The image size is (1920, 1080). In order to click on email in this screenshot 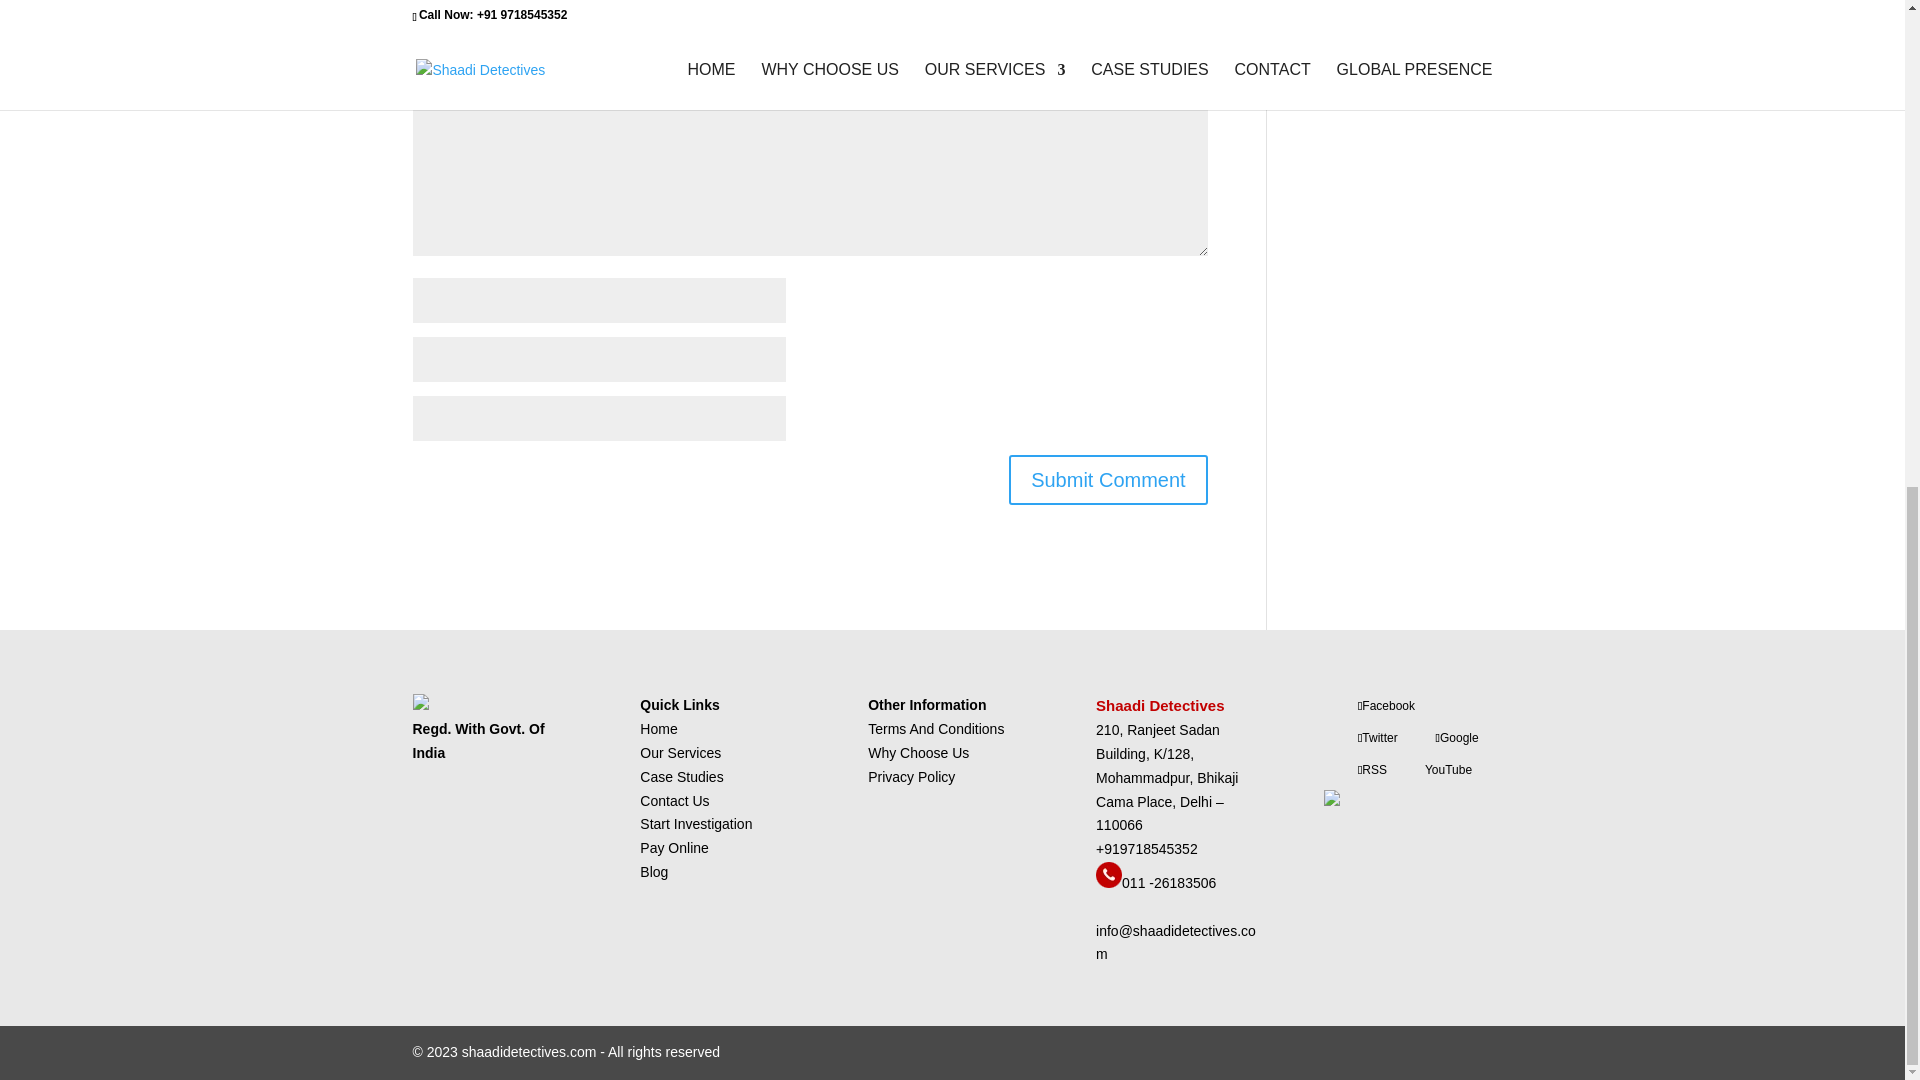, I will do `click(1176, 943)`.